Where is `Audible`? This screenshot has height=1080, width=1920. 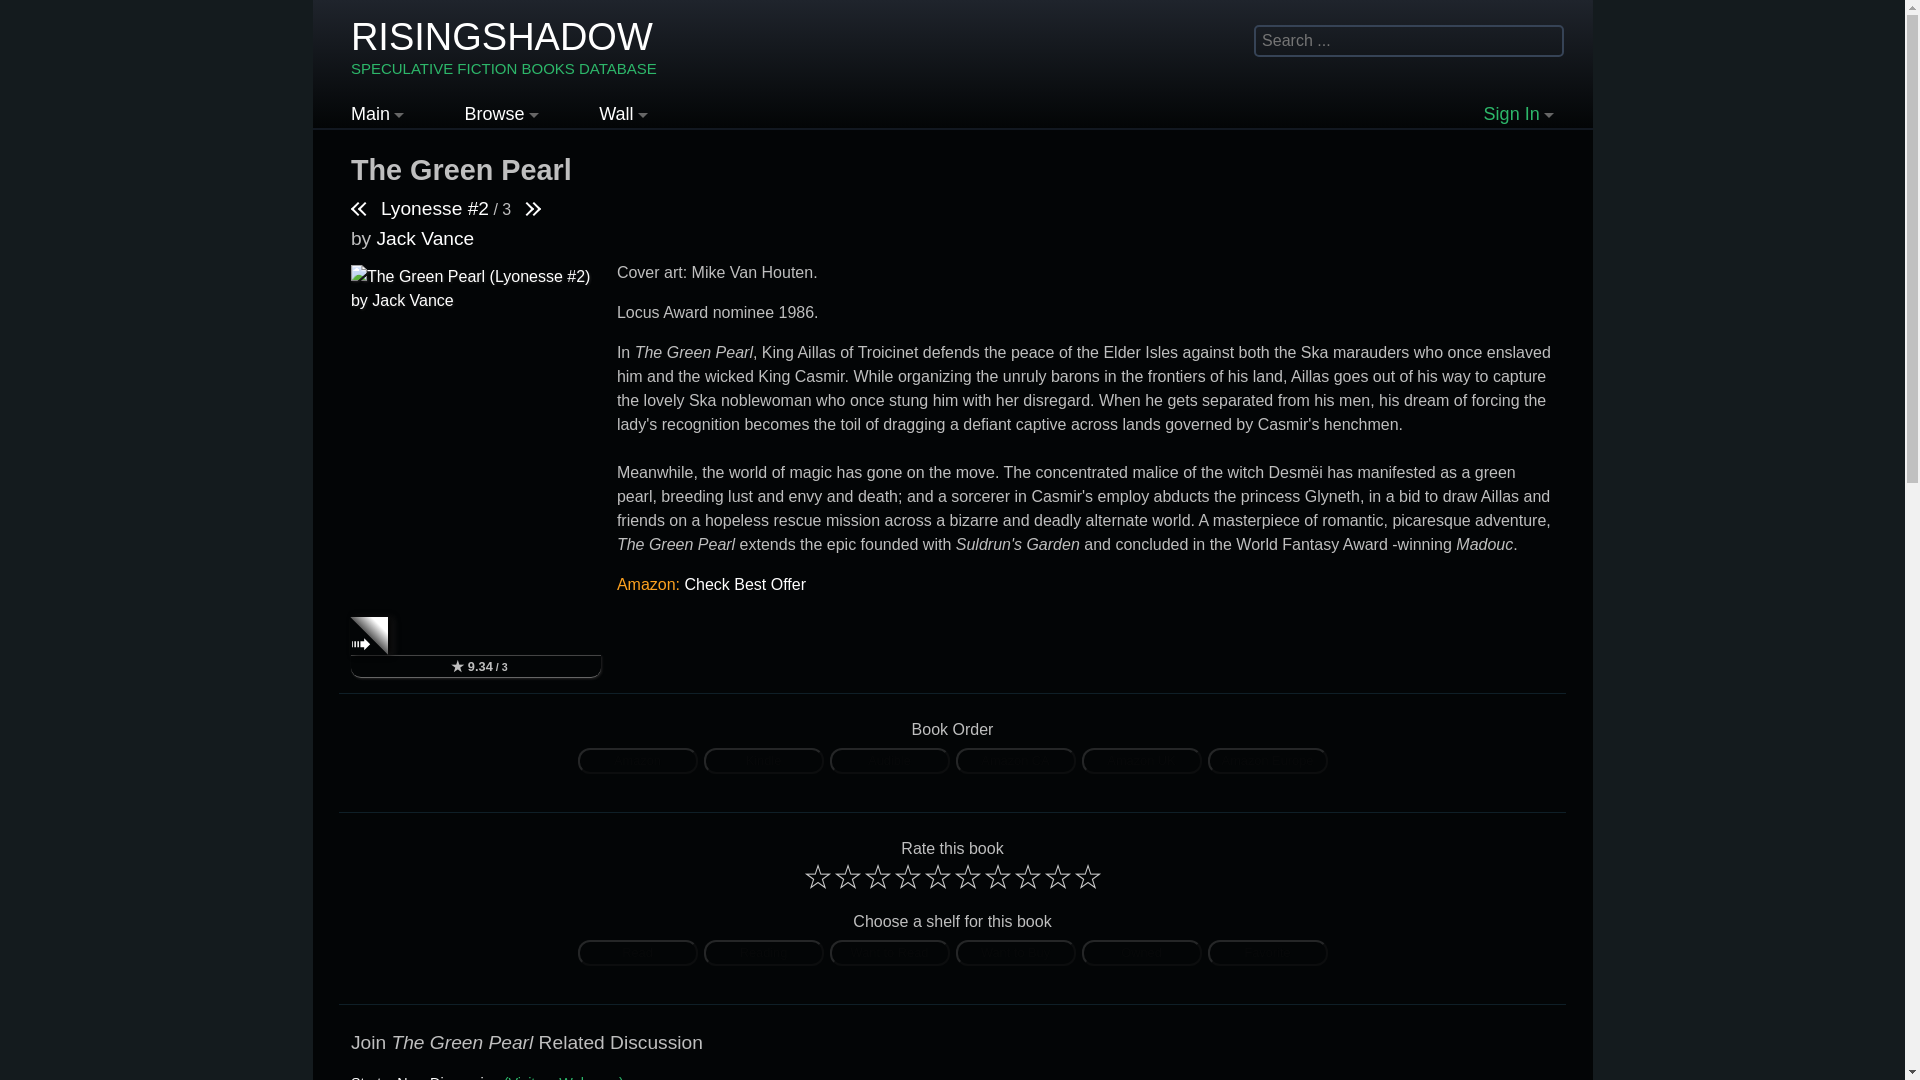 Audible is located at coordinates (890, 761).